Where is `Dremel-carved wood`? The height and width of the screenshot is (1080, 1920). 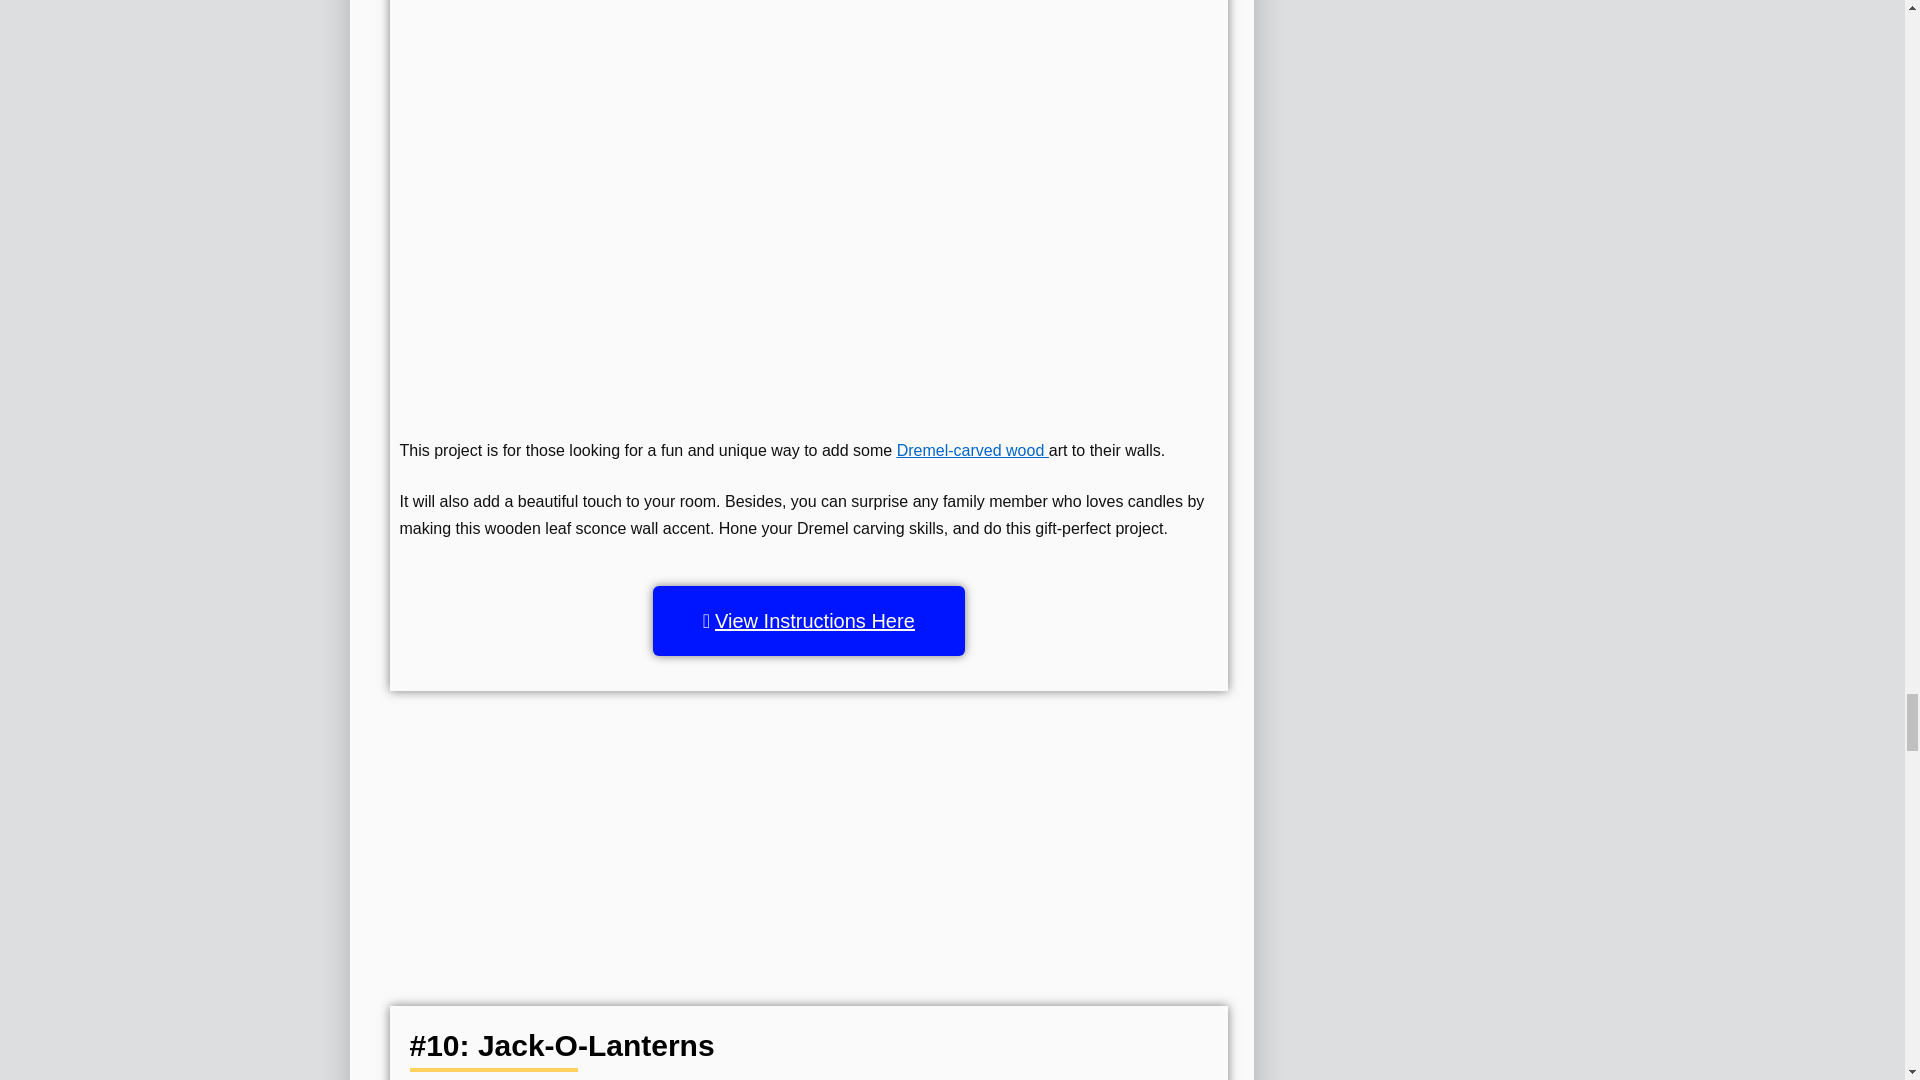 Dremel-carved wood is located at coordinates (972, 450).